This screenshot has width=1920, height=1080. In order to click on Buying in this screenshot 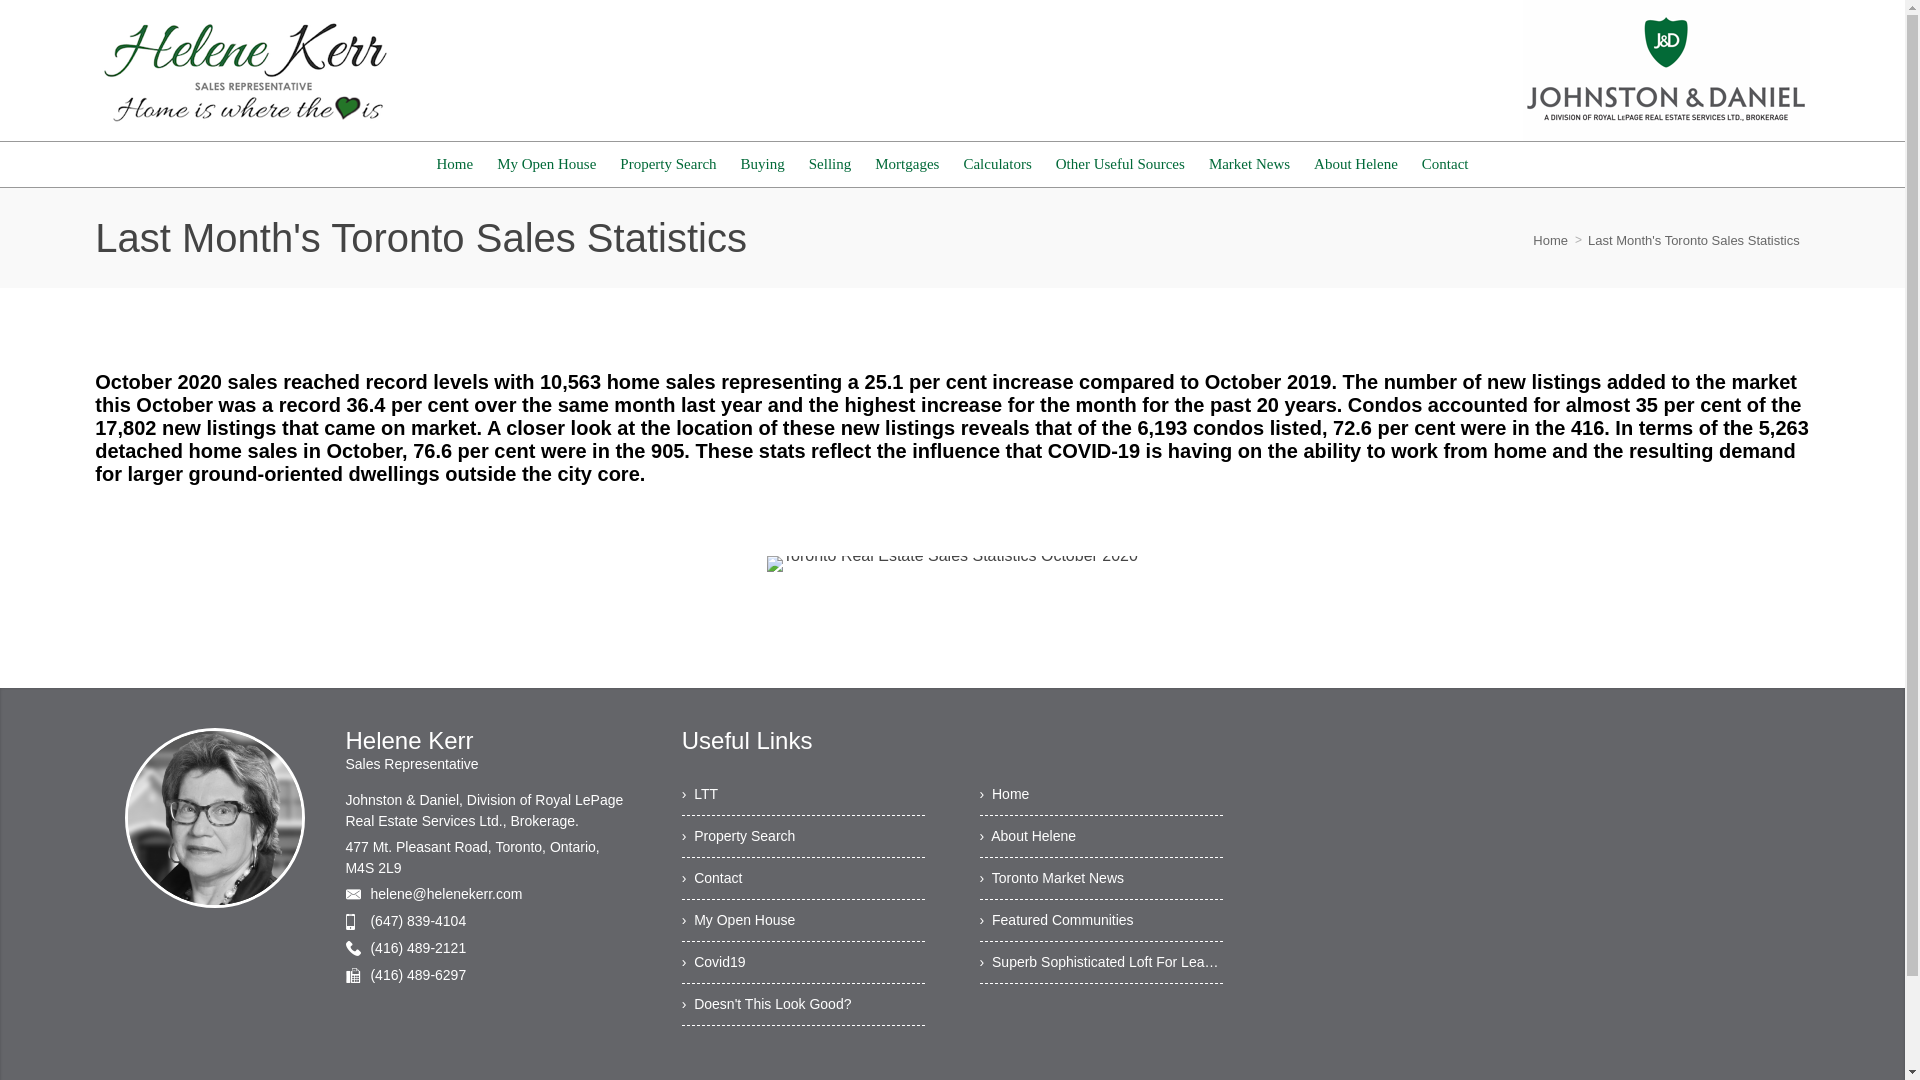, I will do `click(762, 164)`.